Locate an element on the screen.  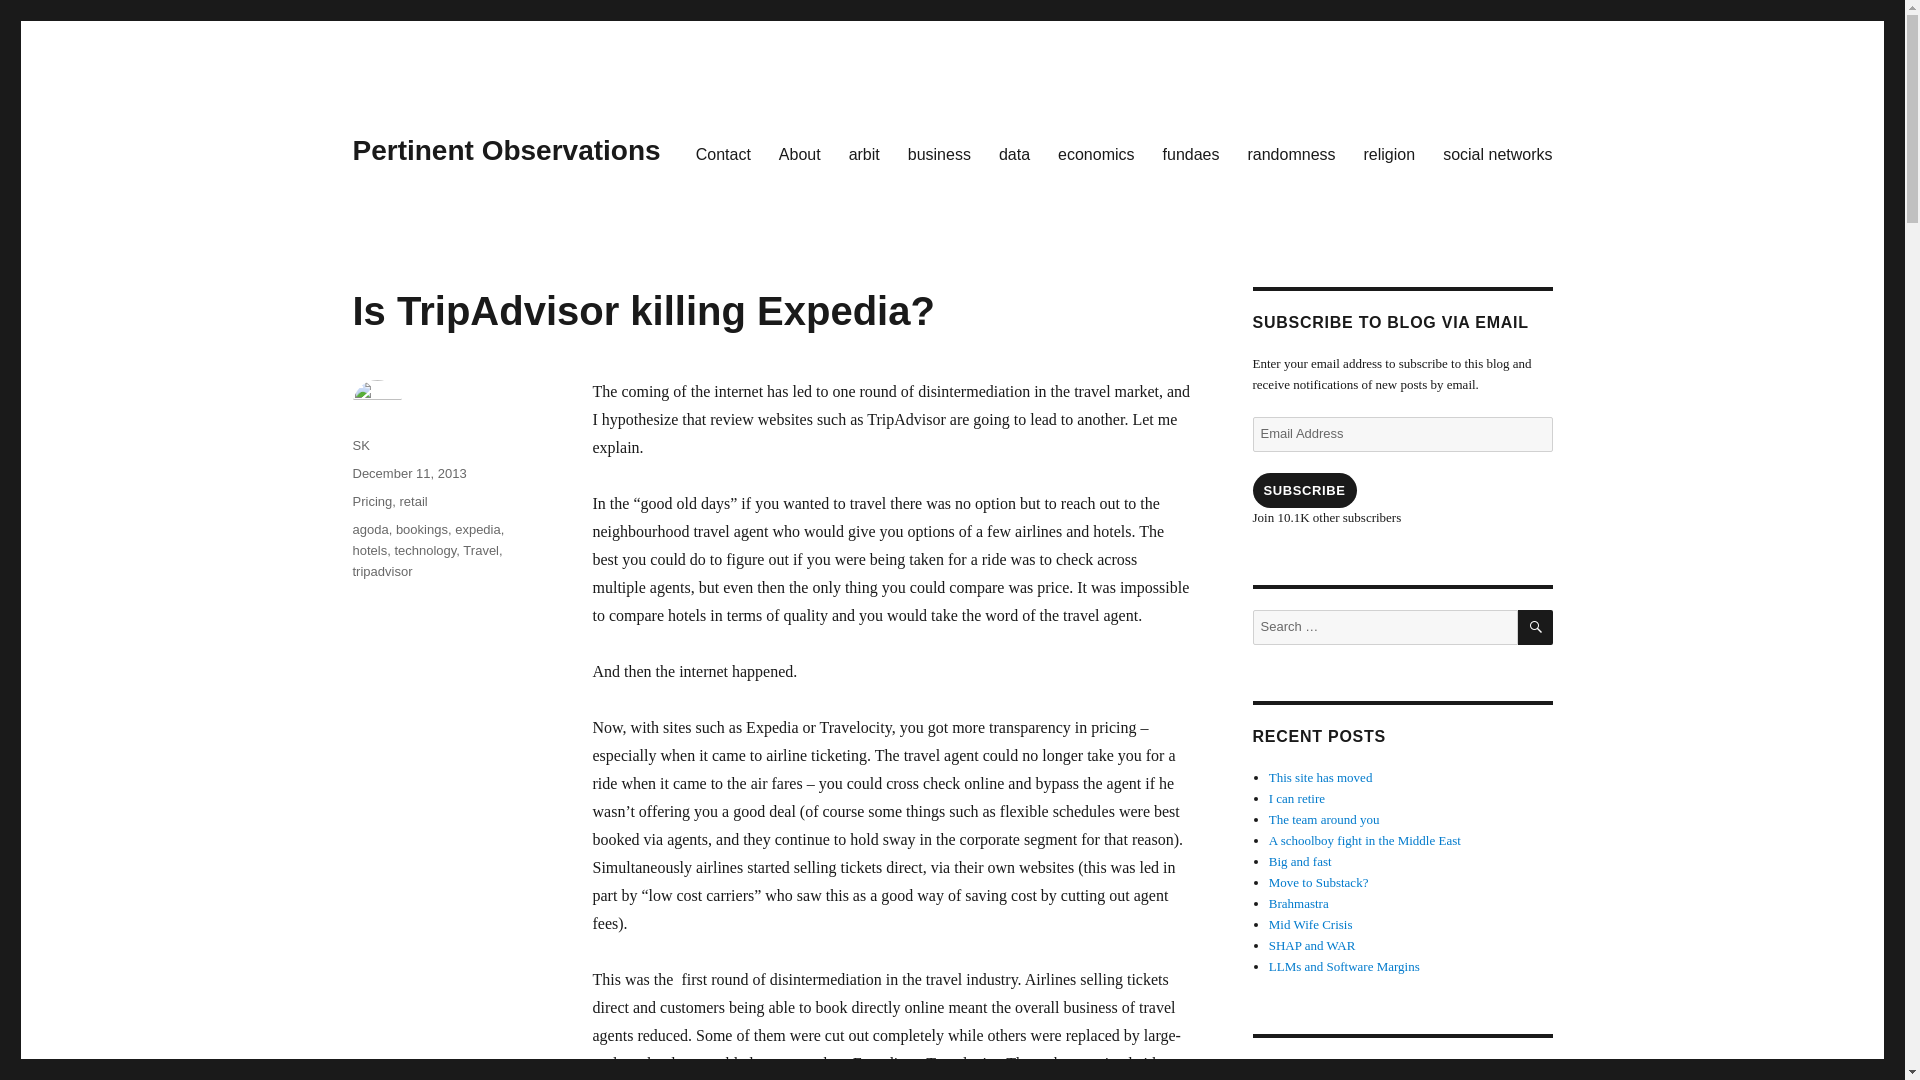
arbit is located at coordinates (864, 153).